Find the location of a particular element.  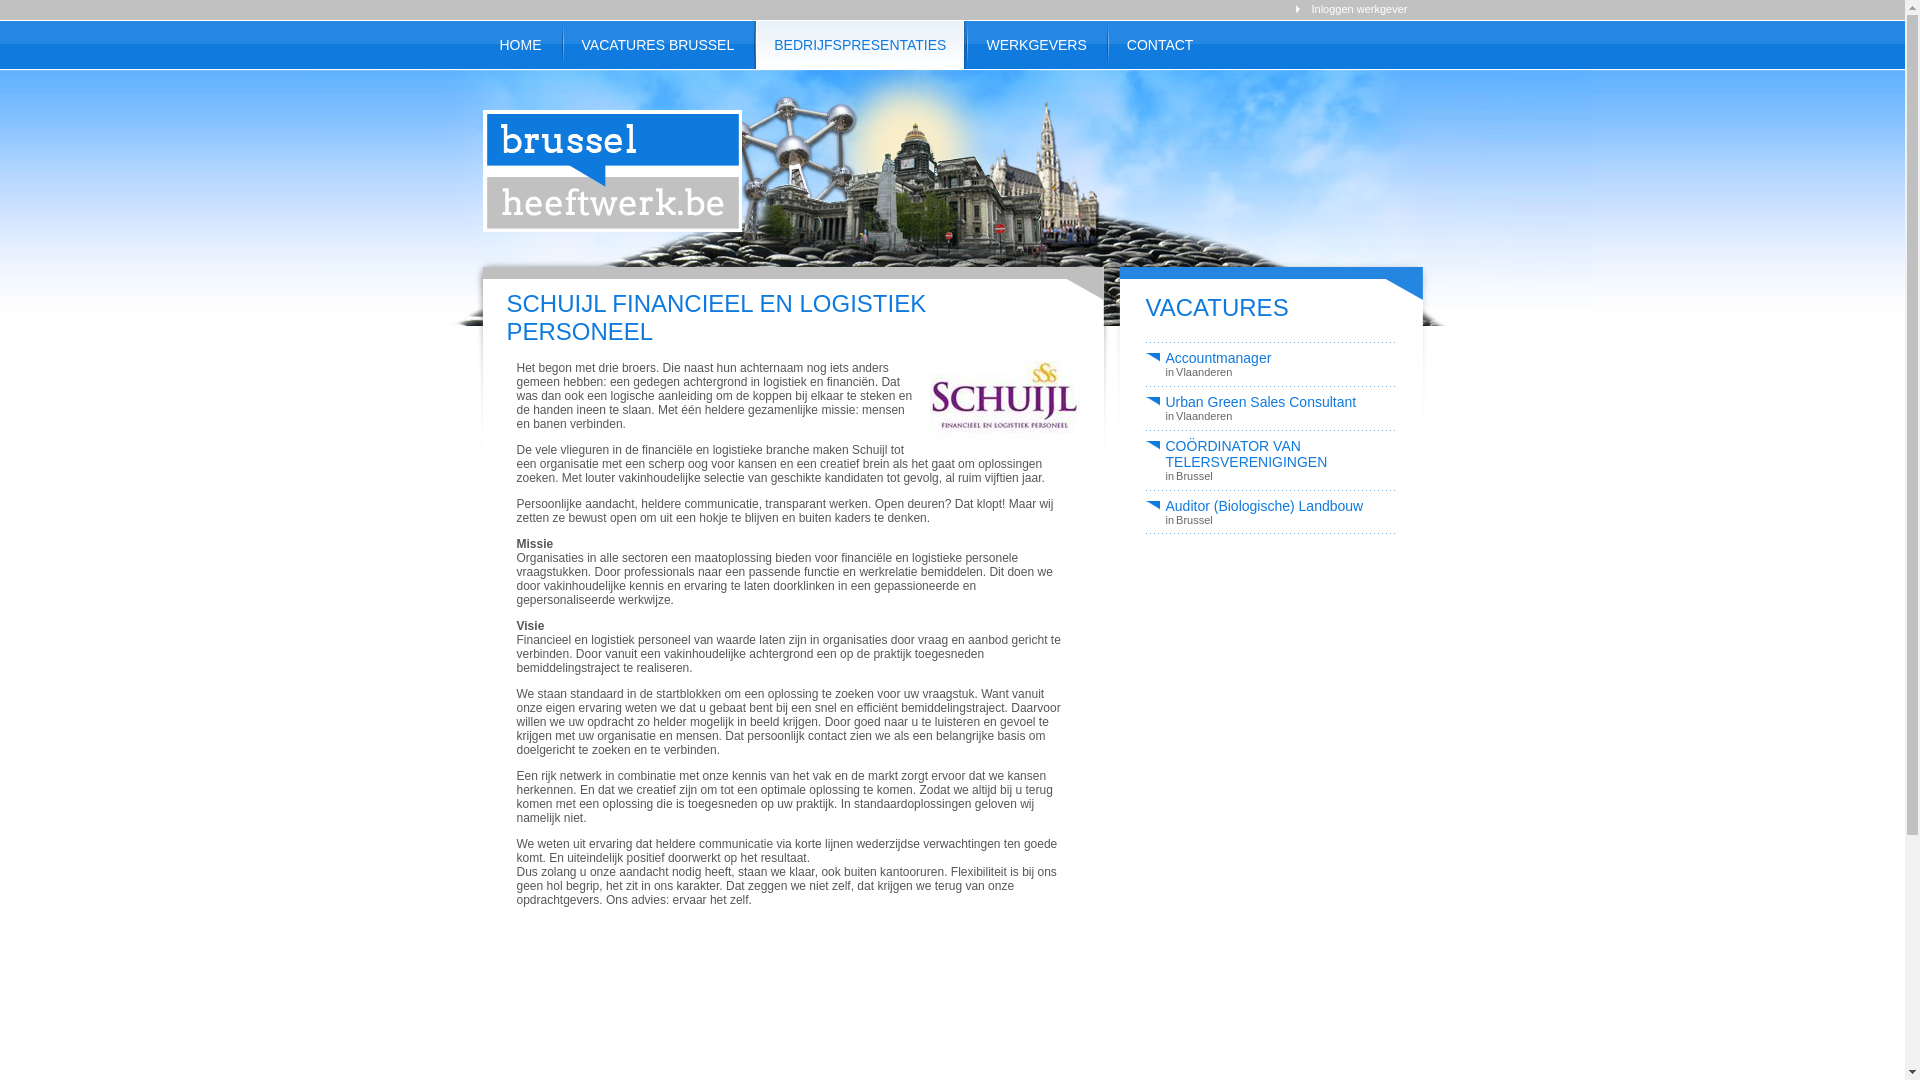

CONTACT is located at coordinates (1160, 45).